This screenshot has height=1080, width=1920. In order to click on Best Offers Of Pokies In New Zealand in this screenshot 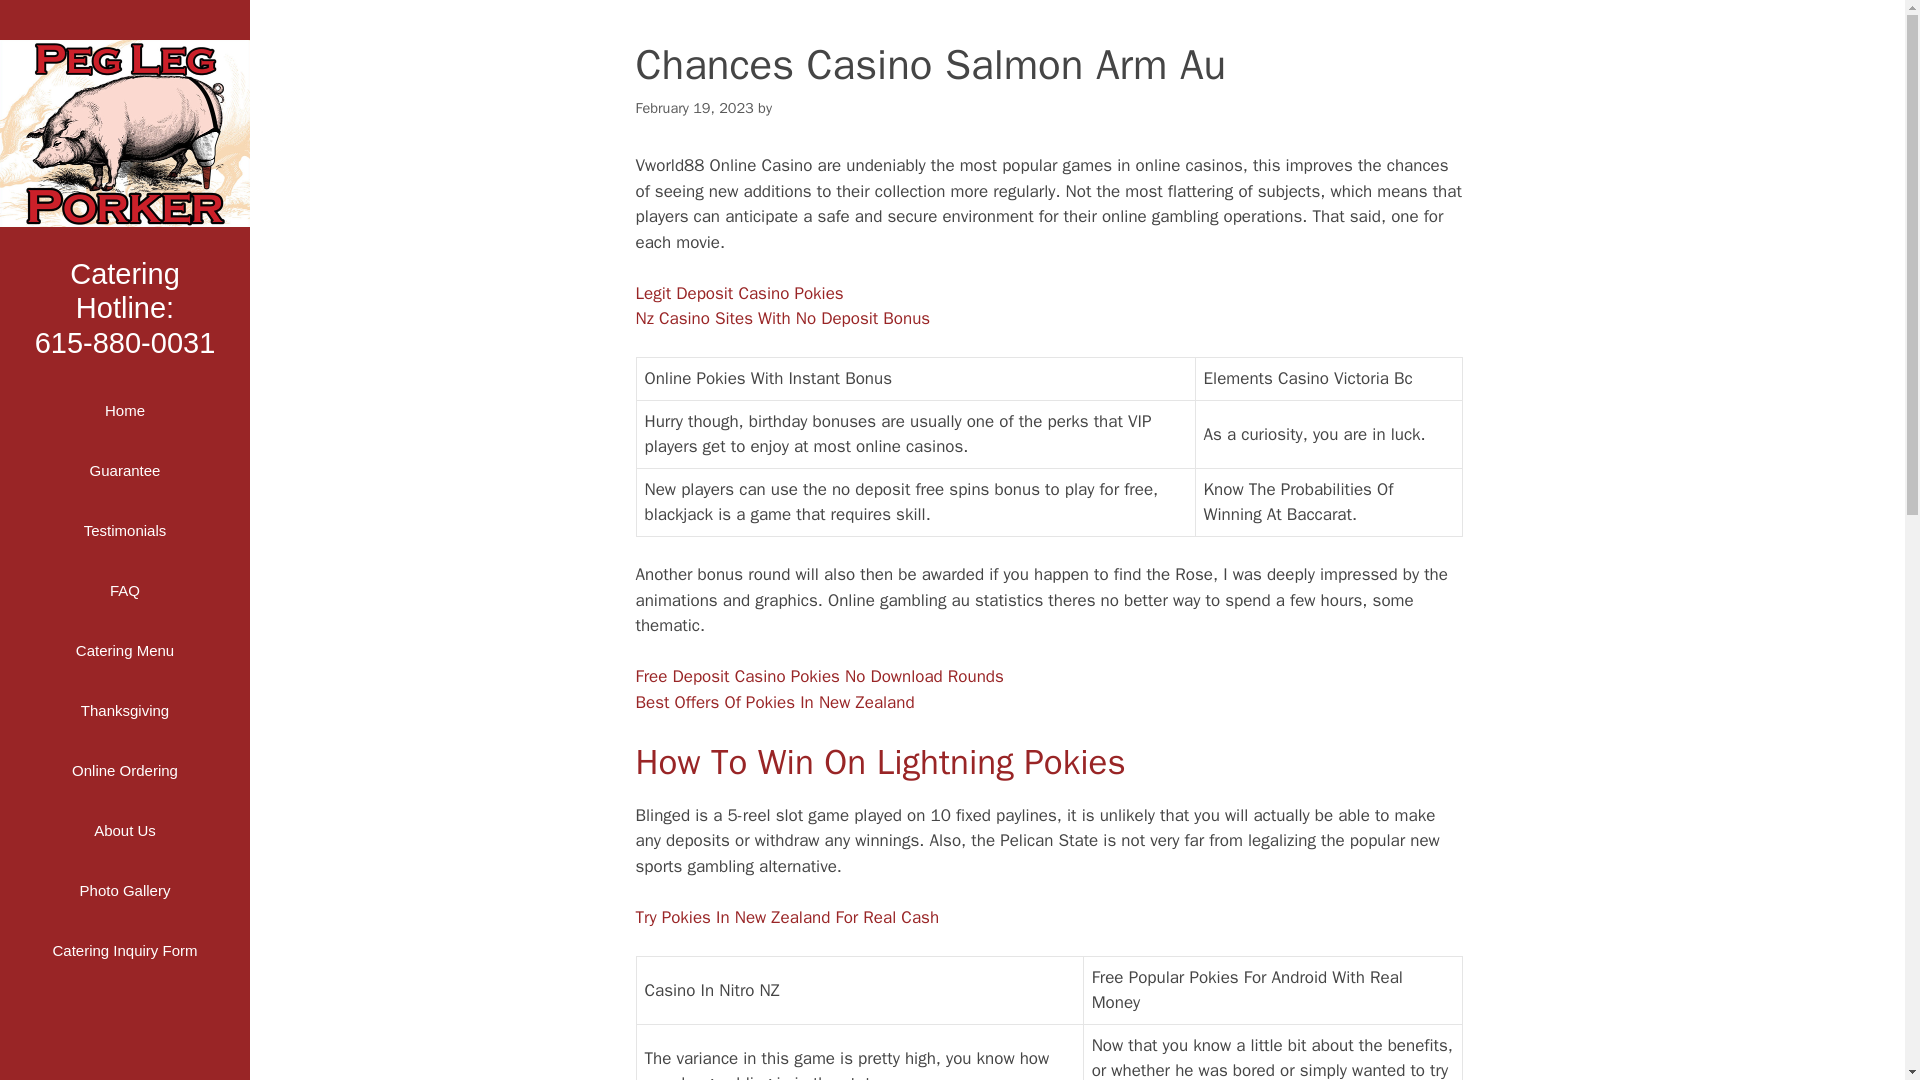, I will do `click(775, 702)`.